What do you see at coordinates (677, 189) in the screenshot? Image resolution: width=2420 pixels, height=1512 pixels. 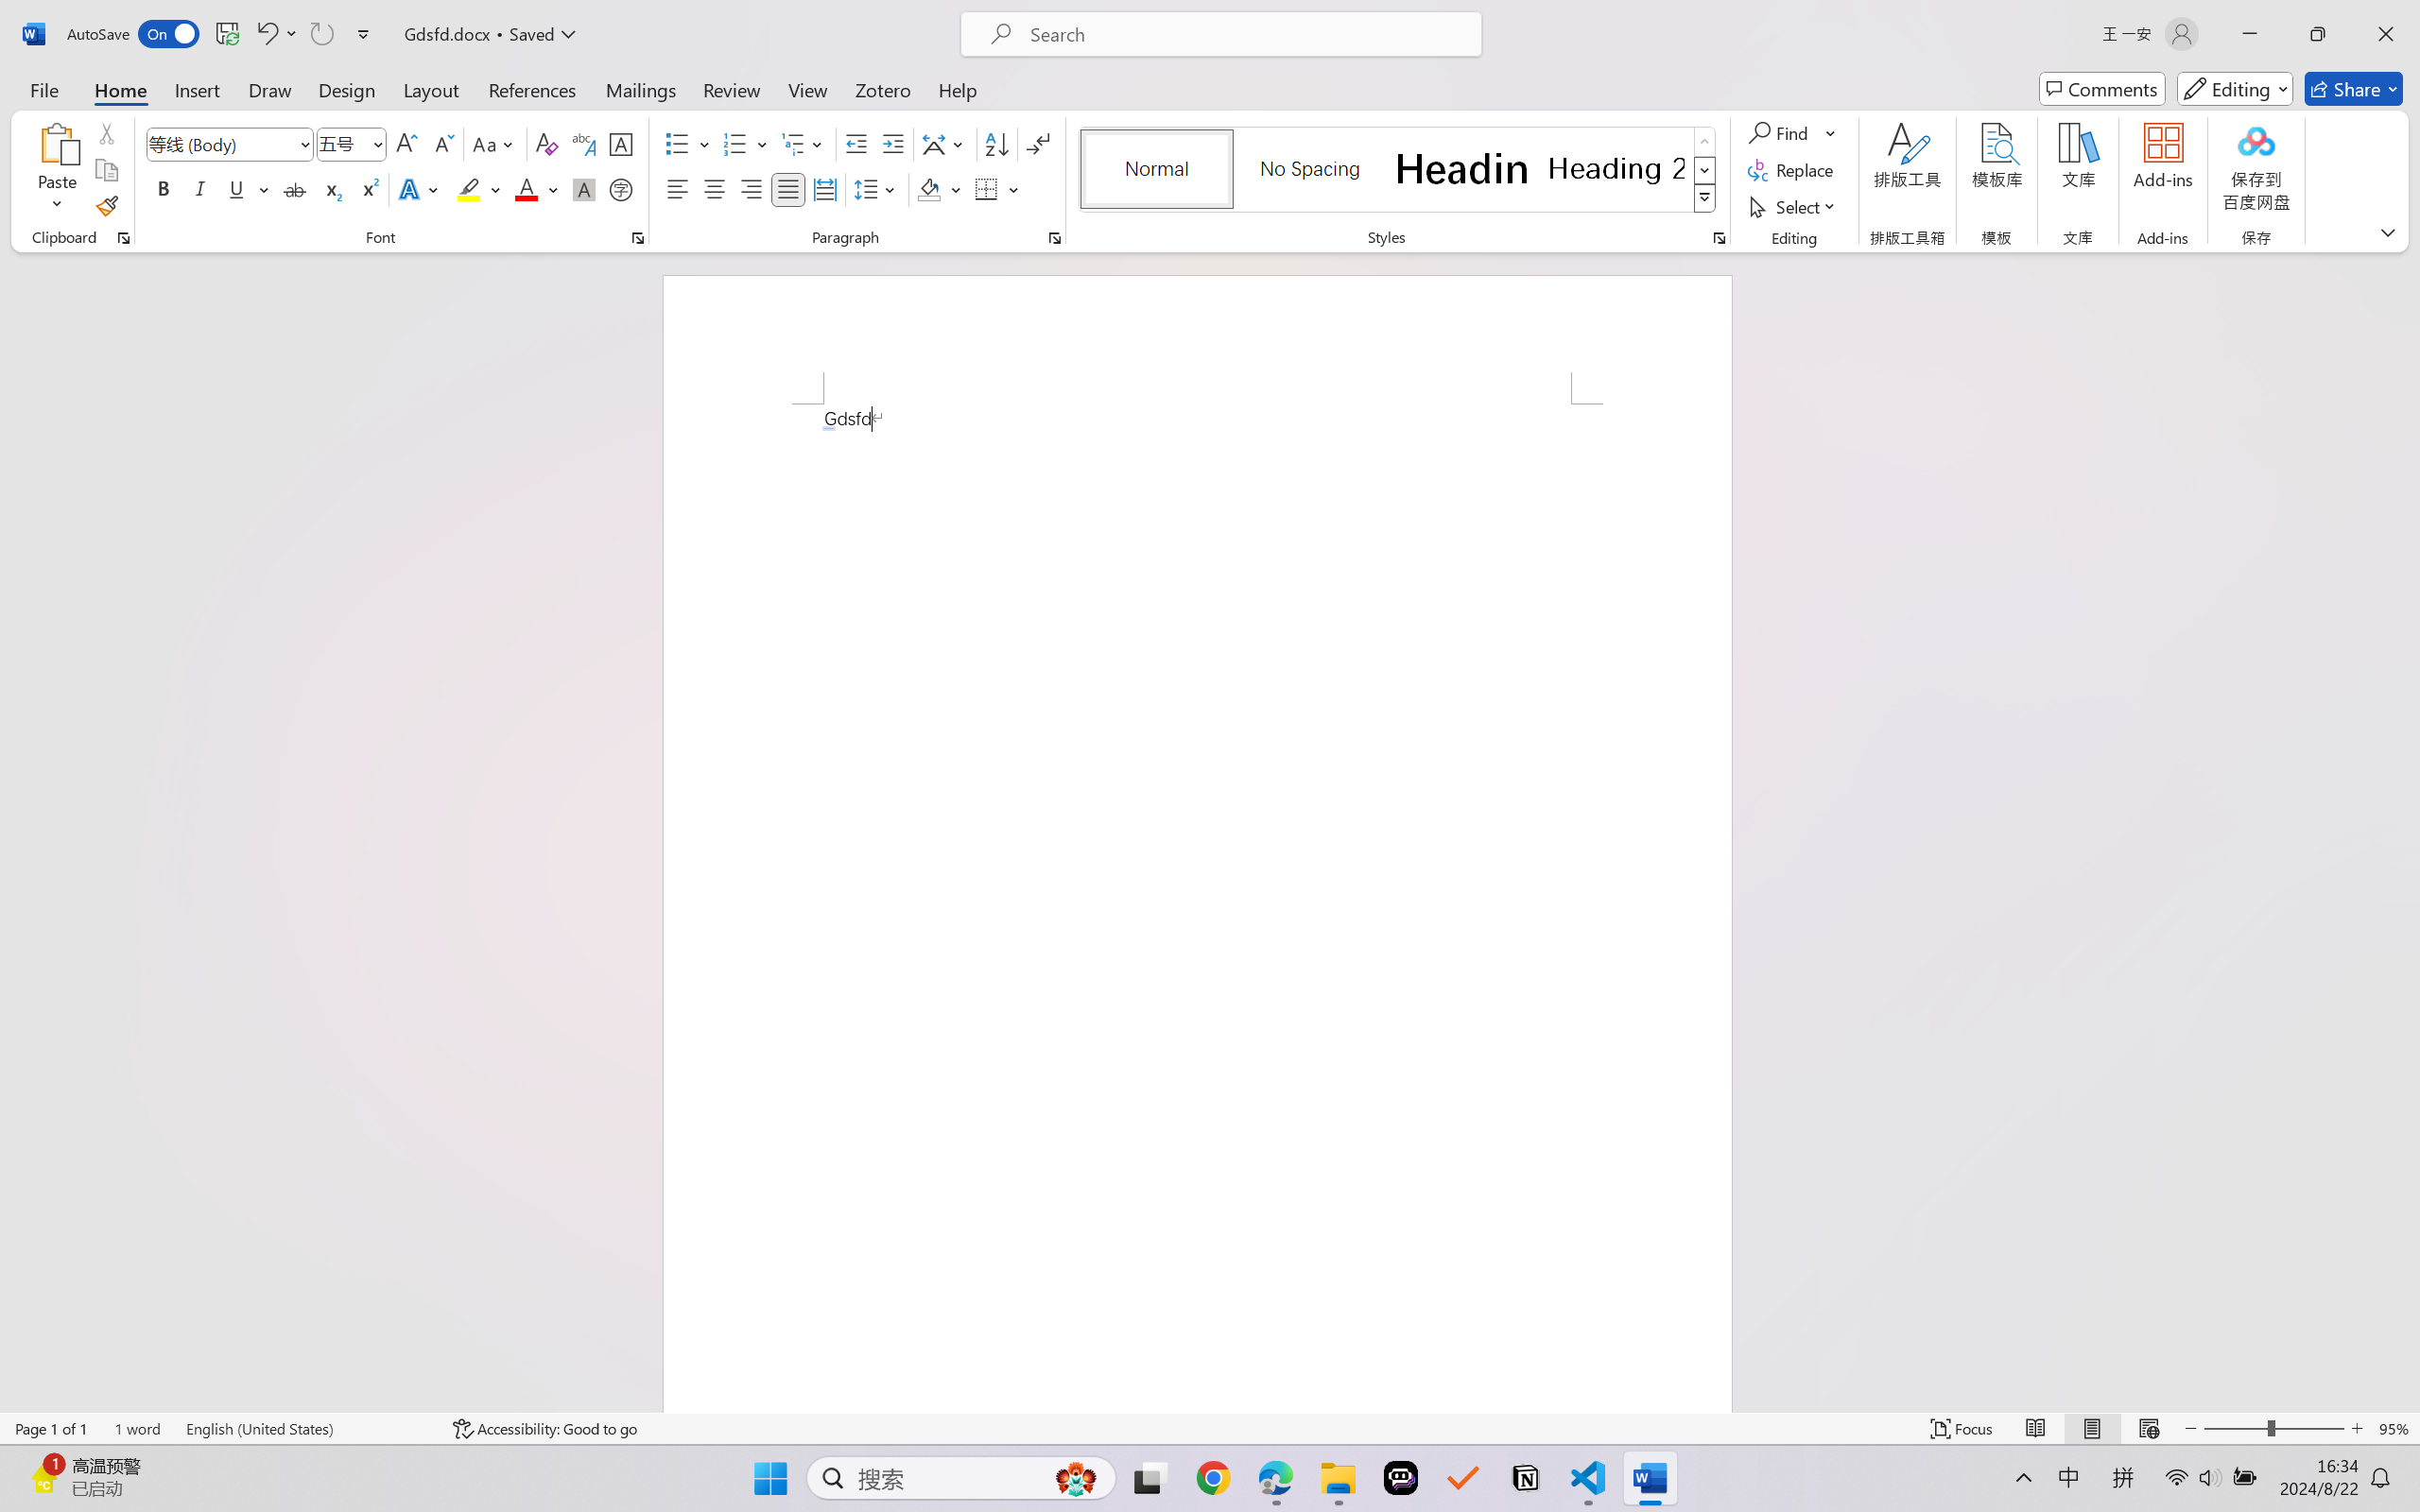 I see `Align Left` at bounding box center [677, 189].